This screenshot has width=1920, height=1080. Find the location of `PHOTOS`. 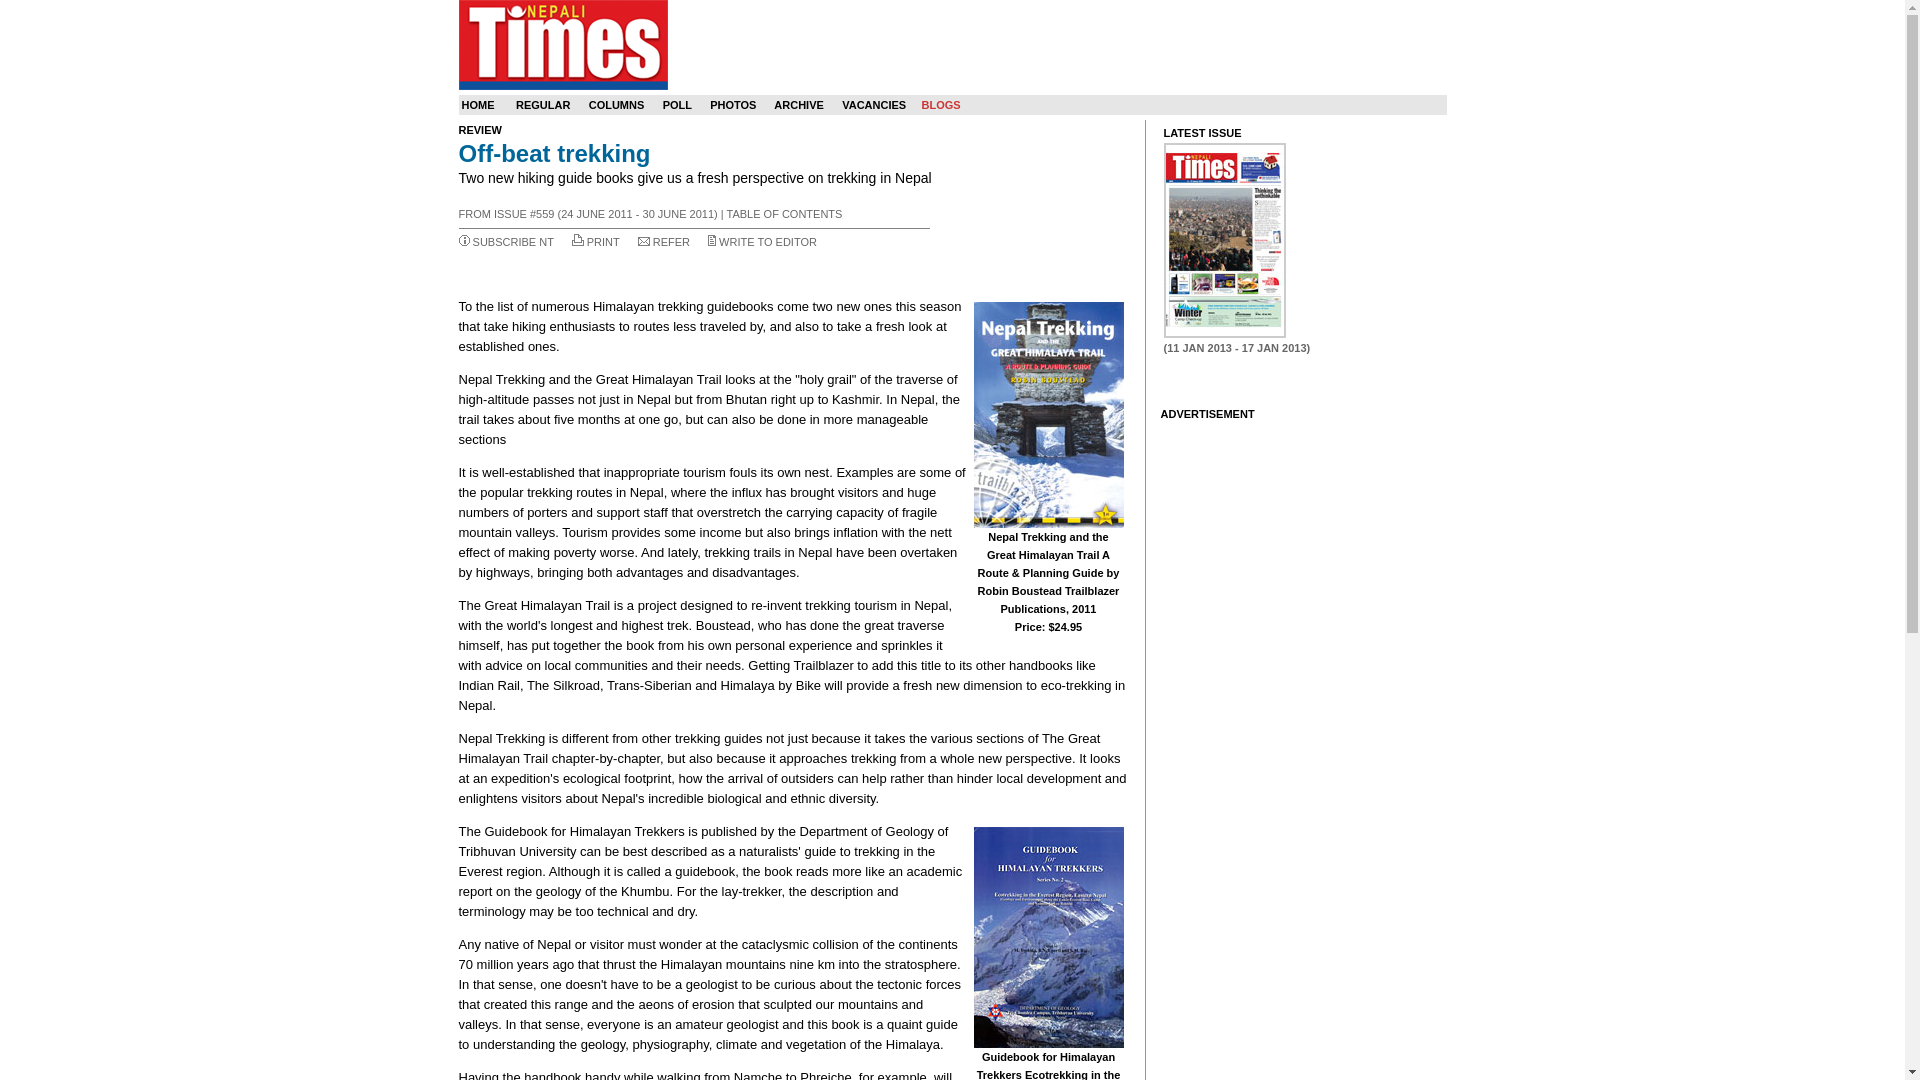

PHOTOS is located at coordinates (733, 105).